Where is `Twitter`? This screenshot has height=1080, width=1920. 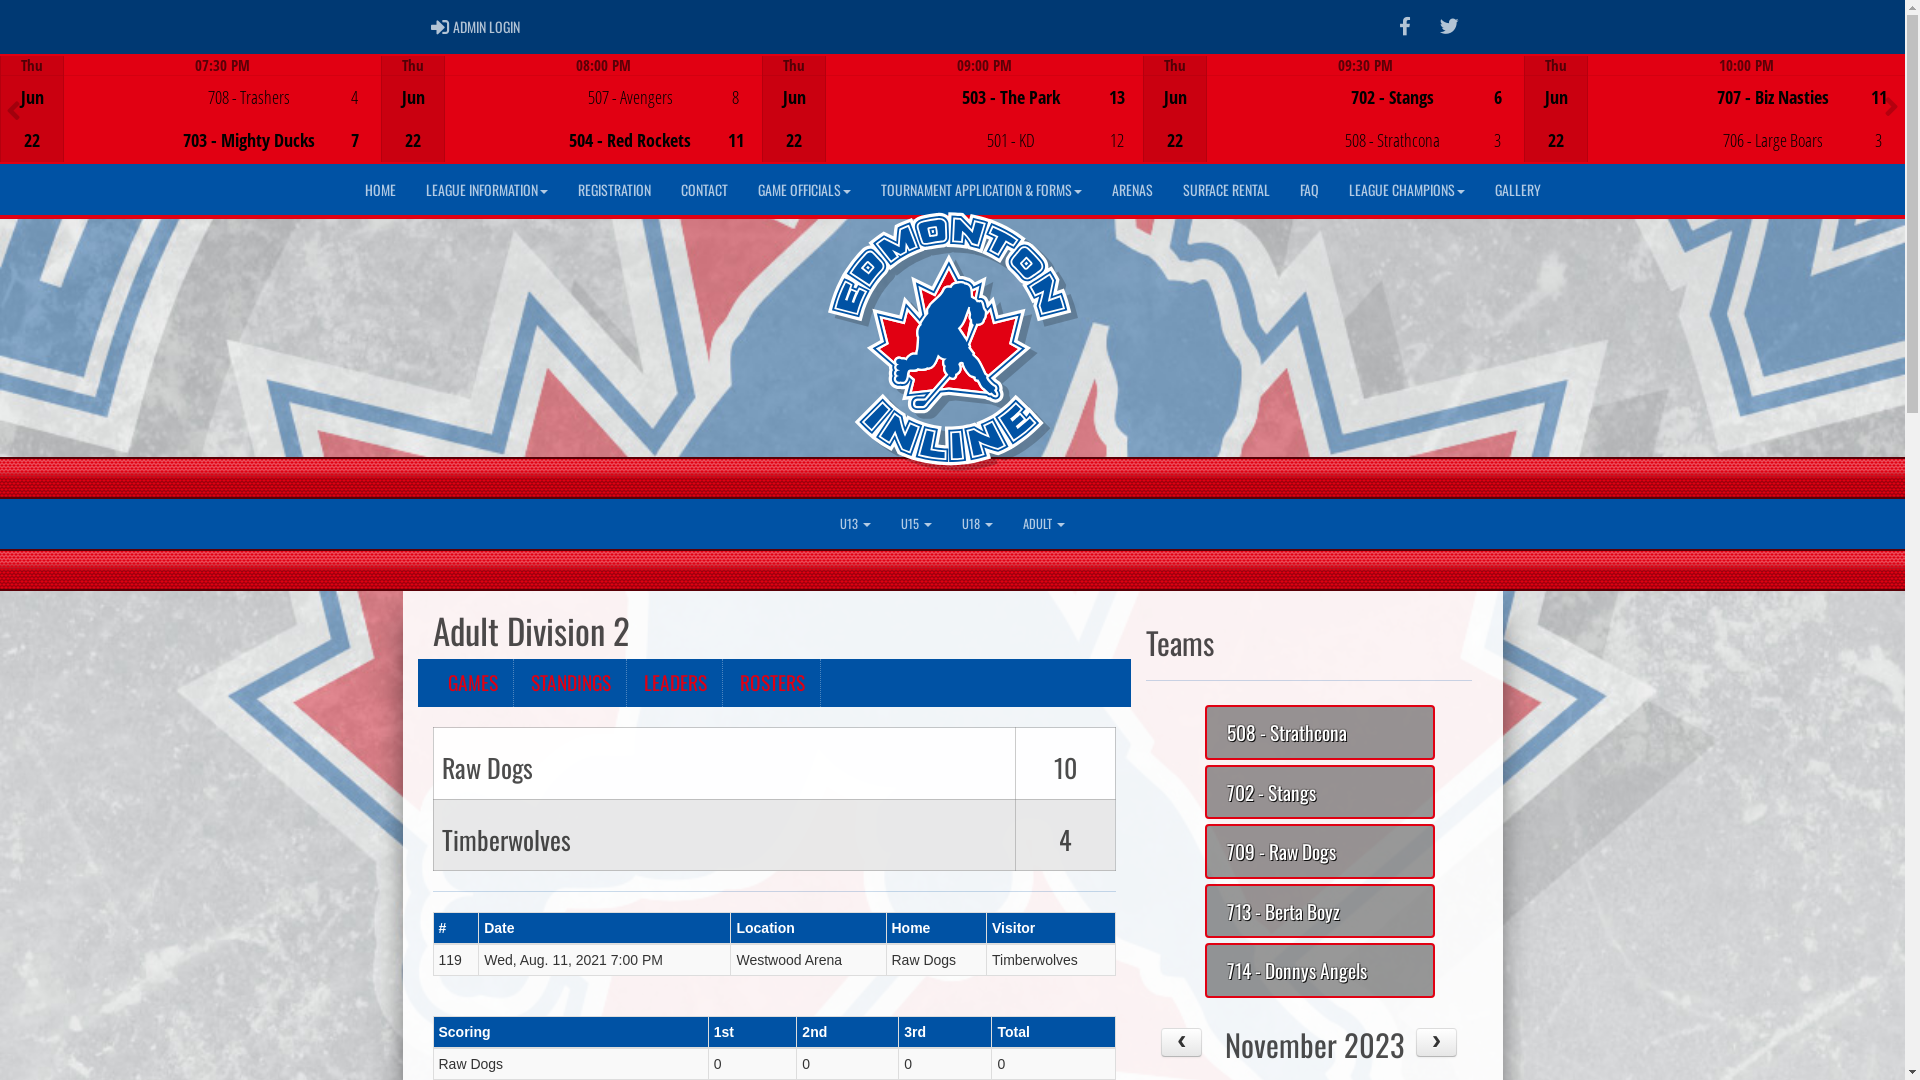
Twitter is located at coordinates (1450, 27).